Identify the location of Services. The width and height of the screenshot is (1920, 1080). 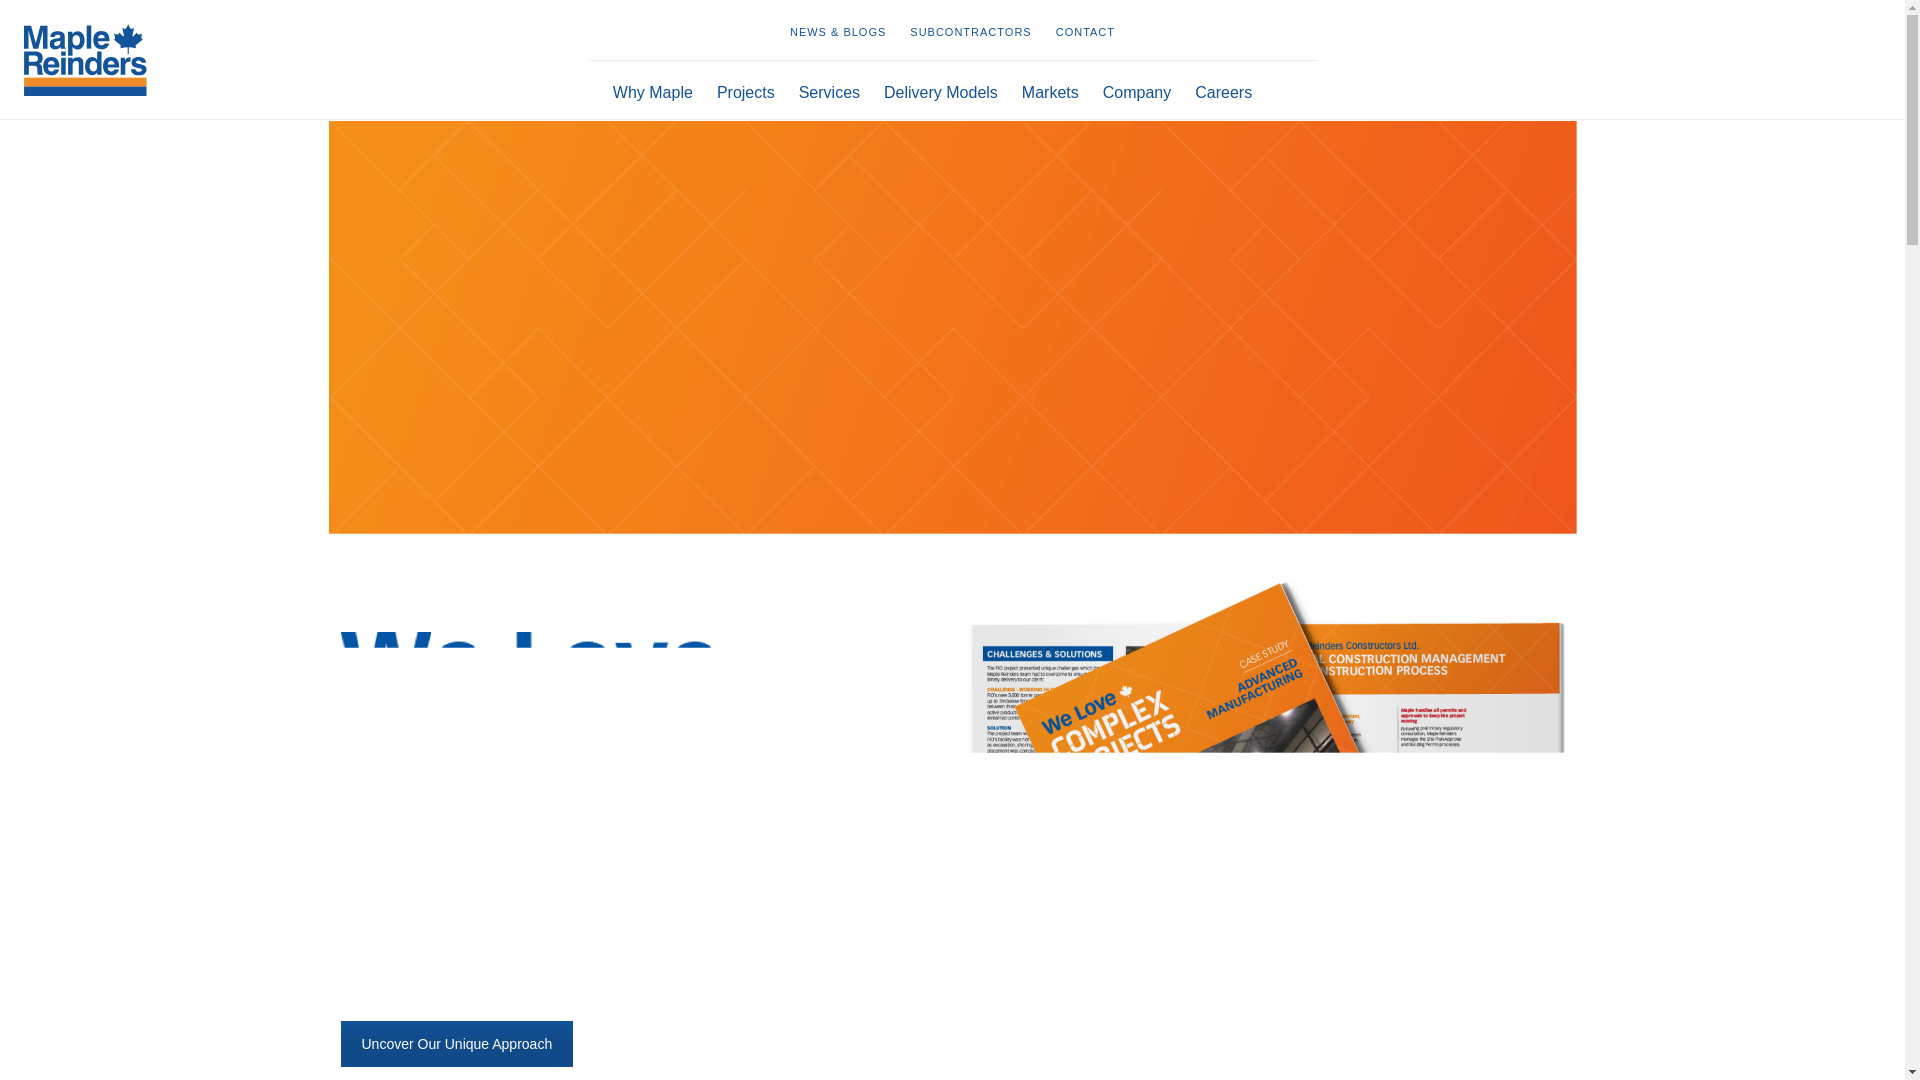
(829, 90).